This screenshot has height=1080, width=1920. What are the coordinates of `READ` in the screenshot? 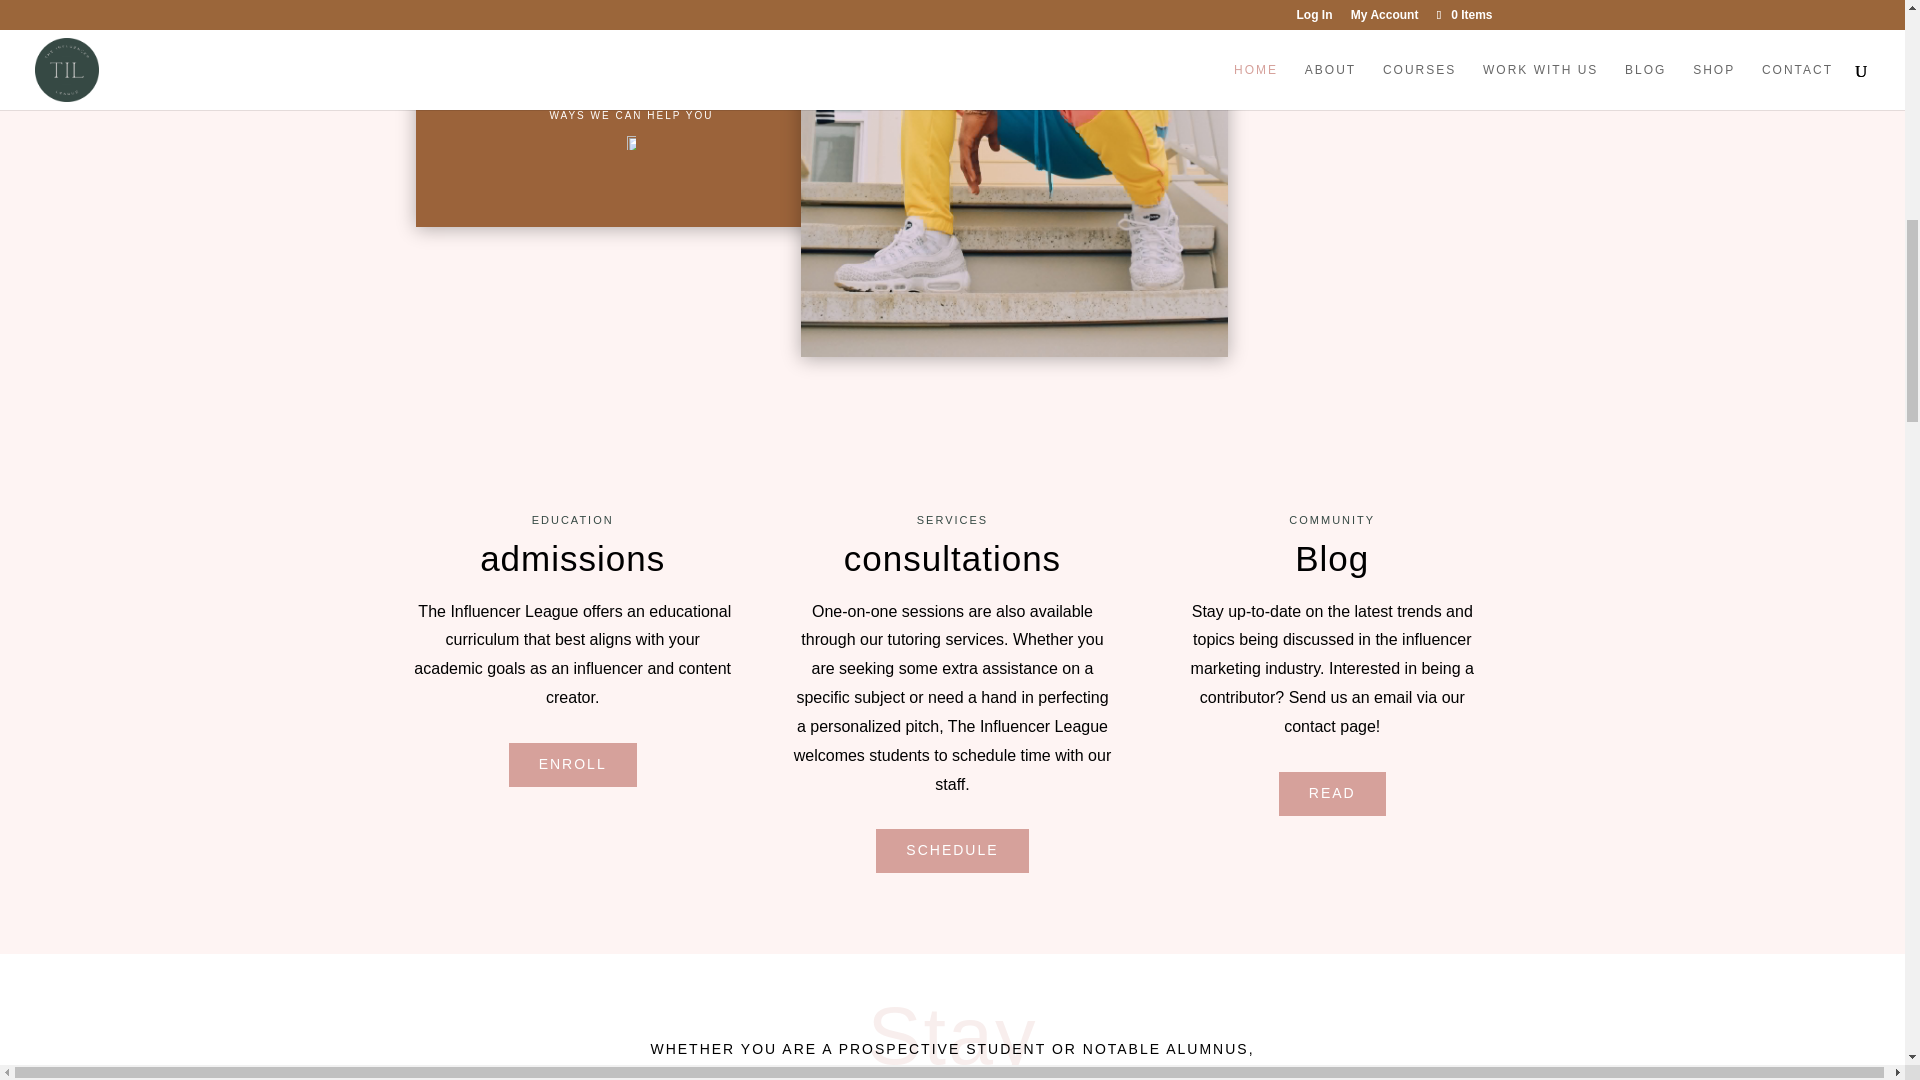 It's located at (1332, 794).